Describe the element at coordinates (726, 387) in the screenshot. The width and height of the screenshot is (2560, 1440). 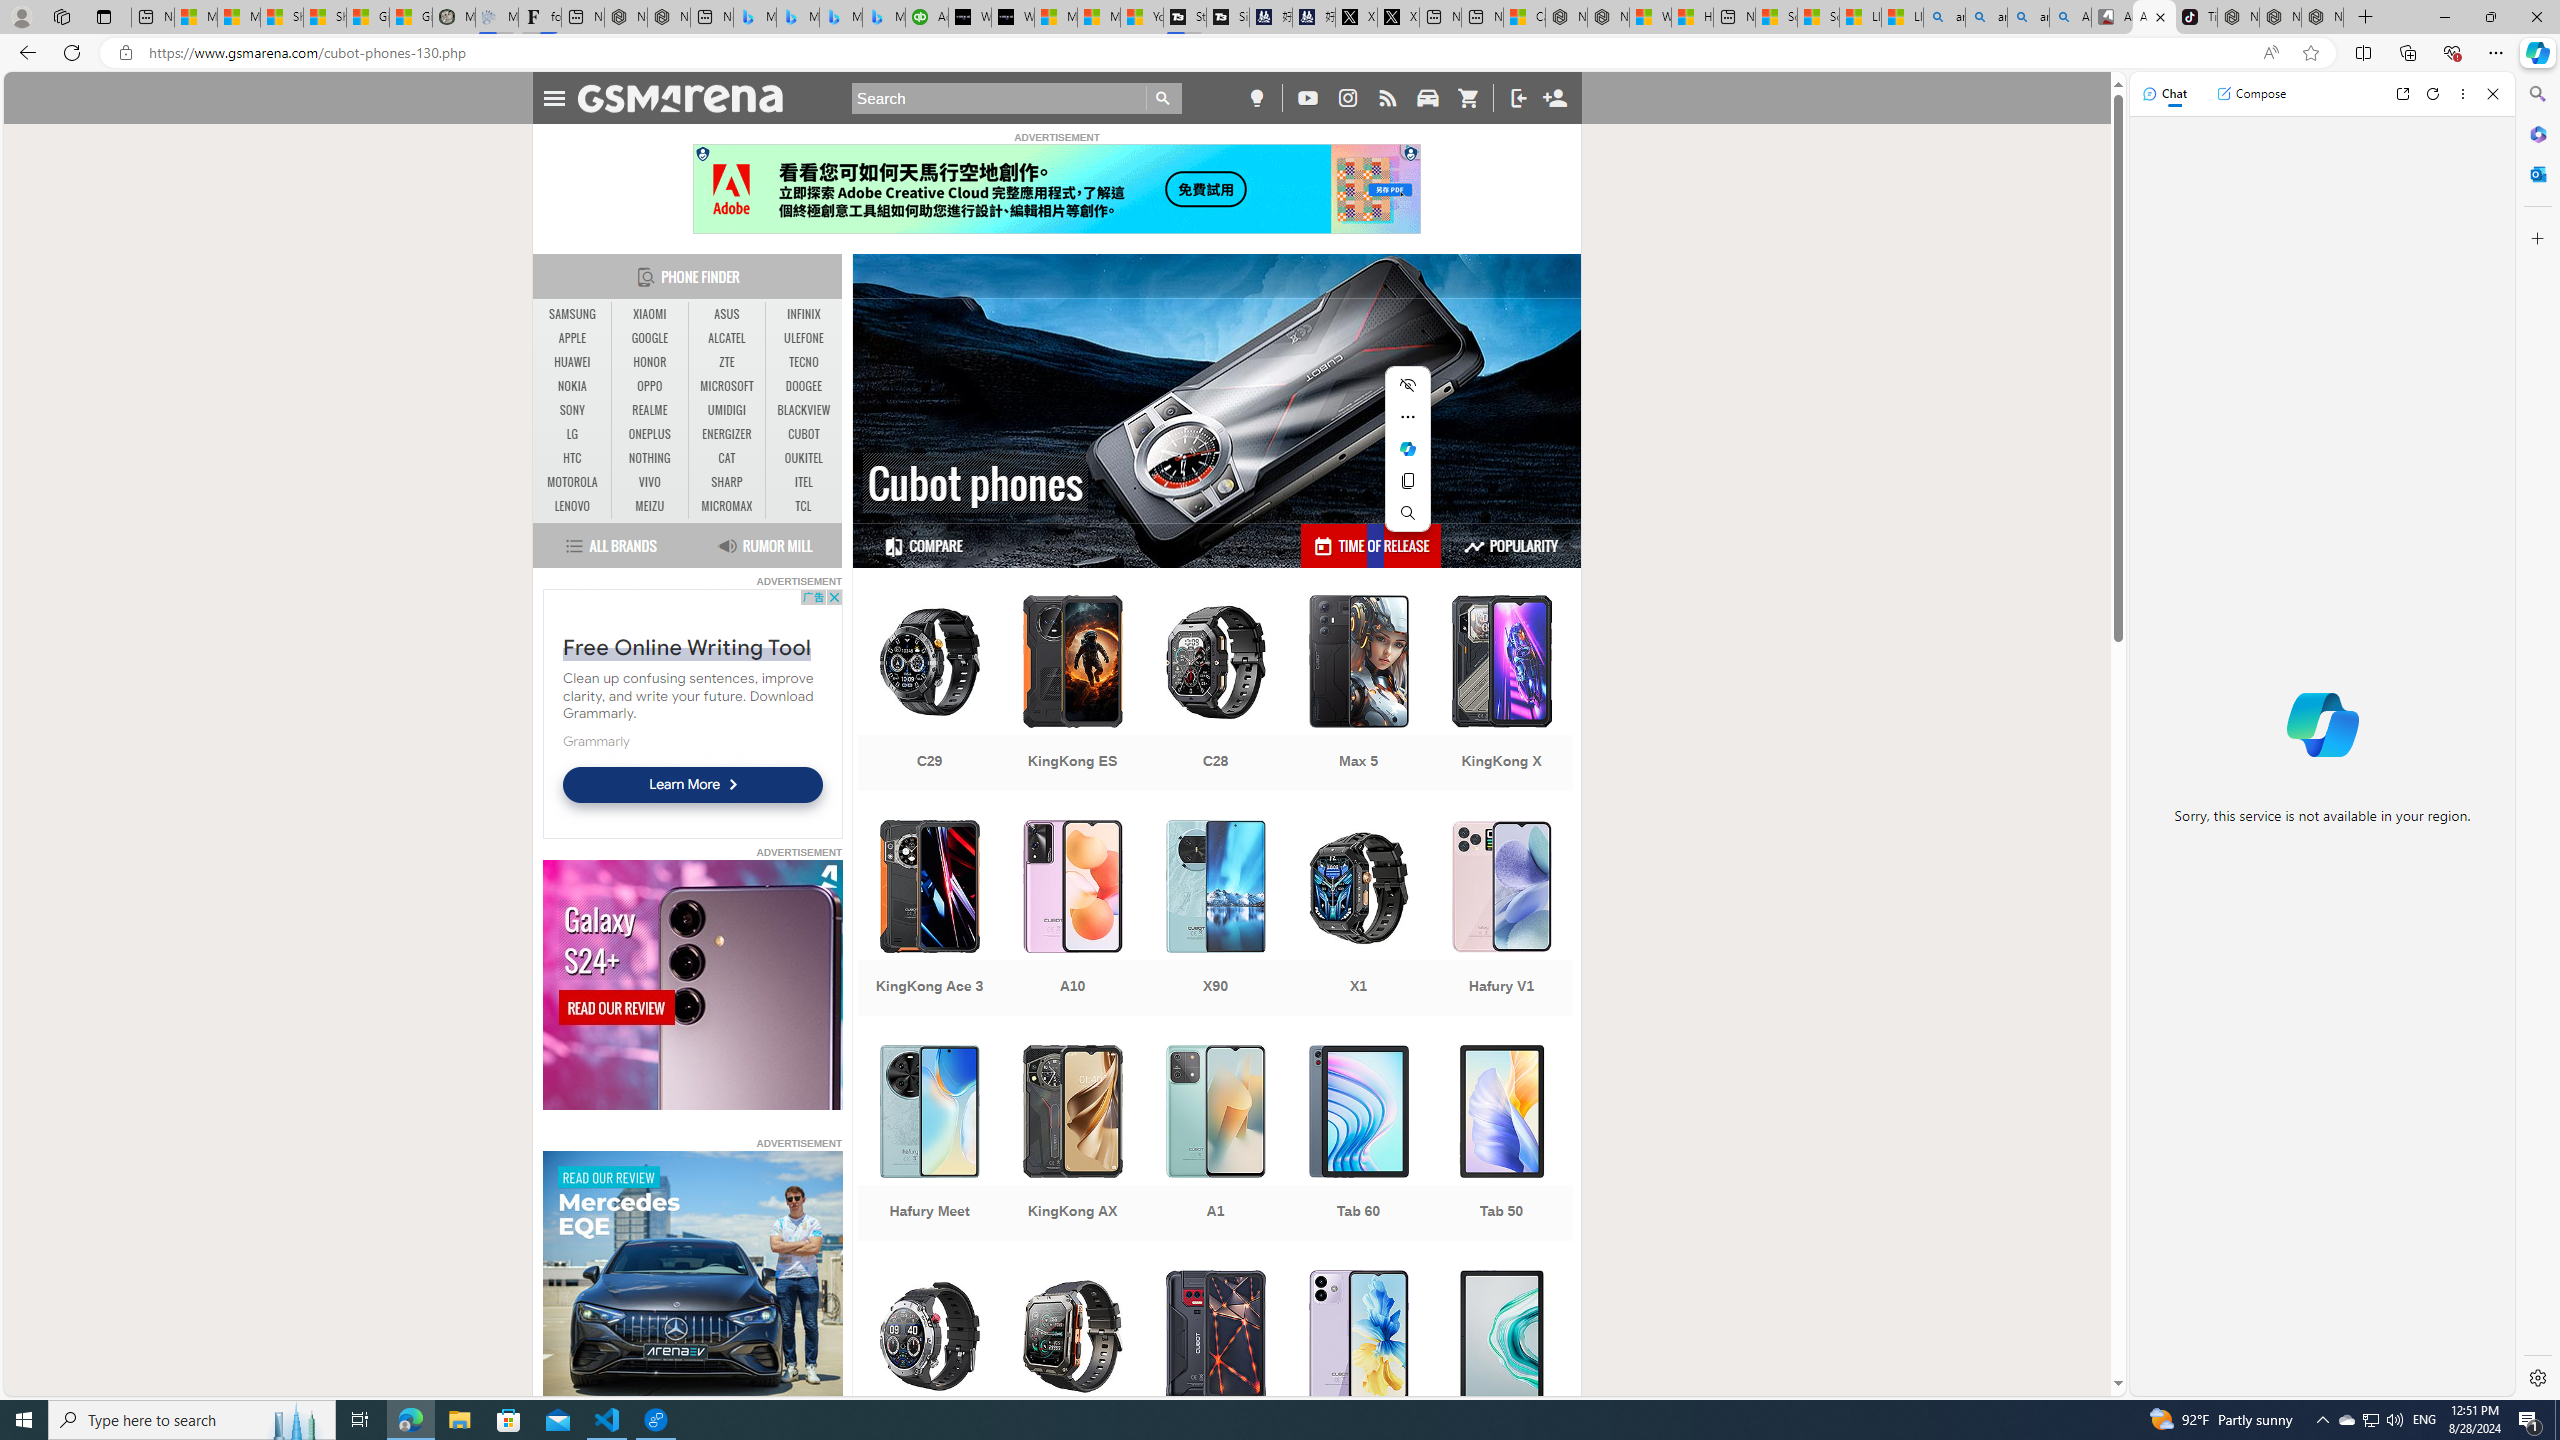
I see `MICROSOFT` at that location.